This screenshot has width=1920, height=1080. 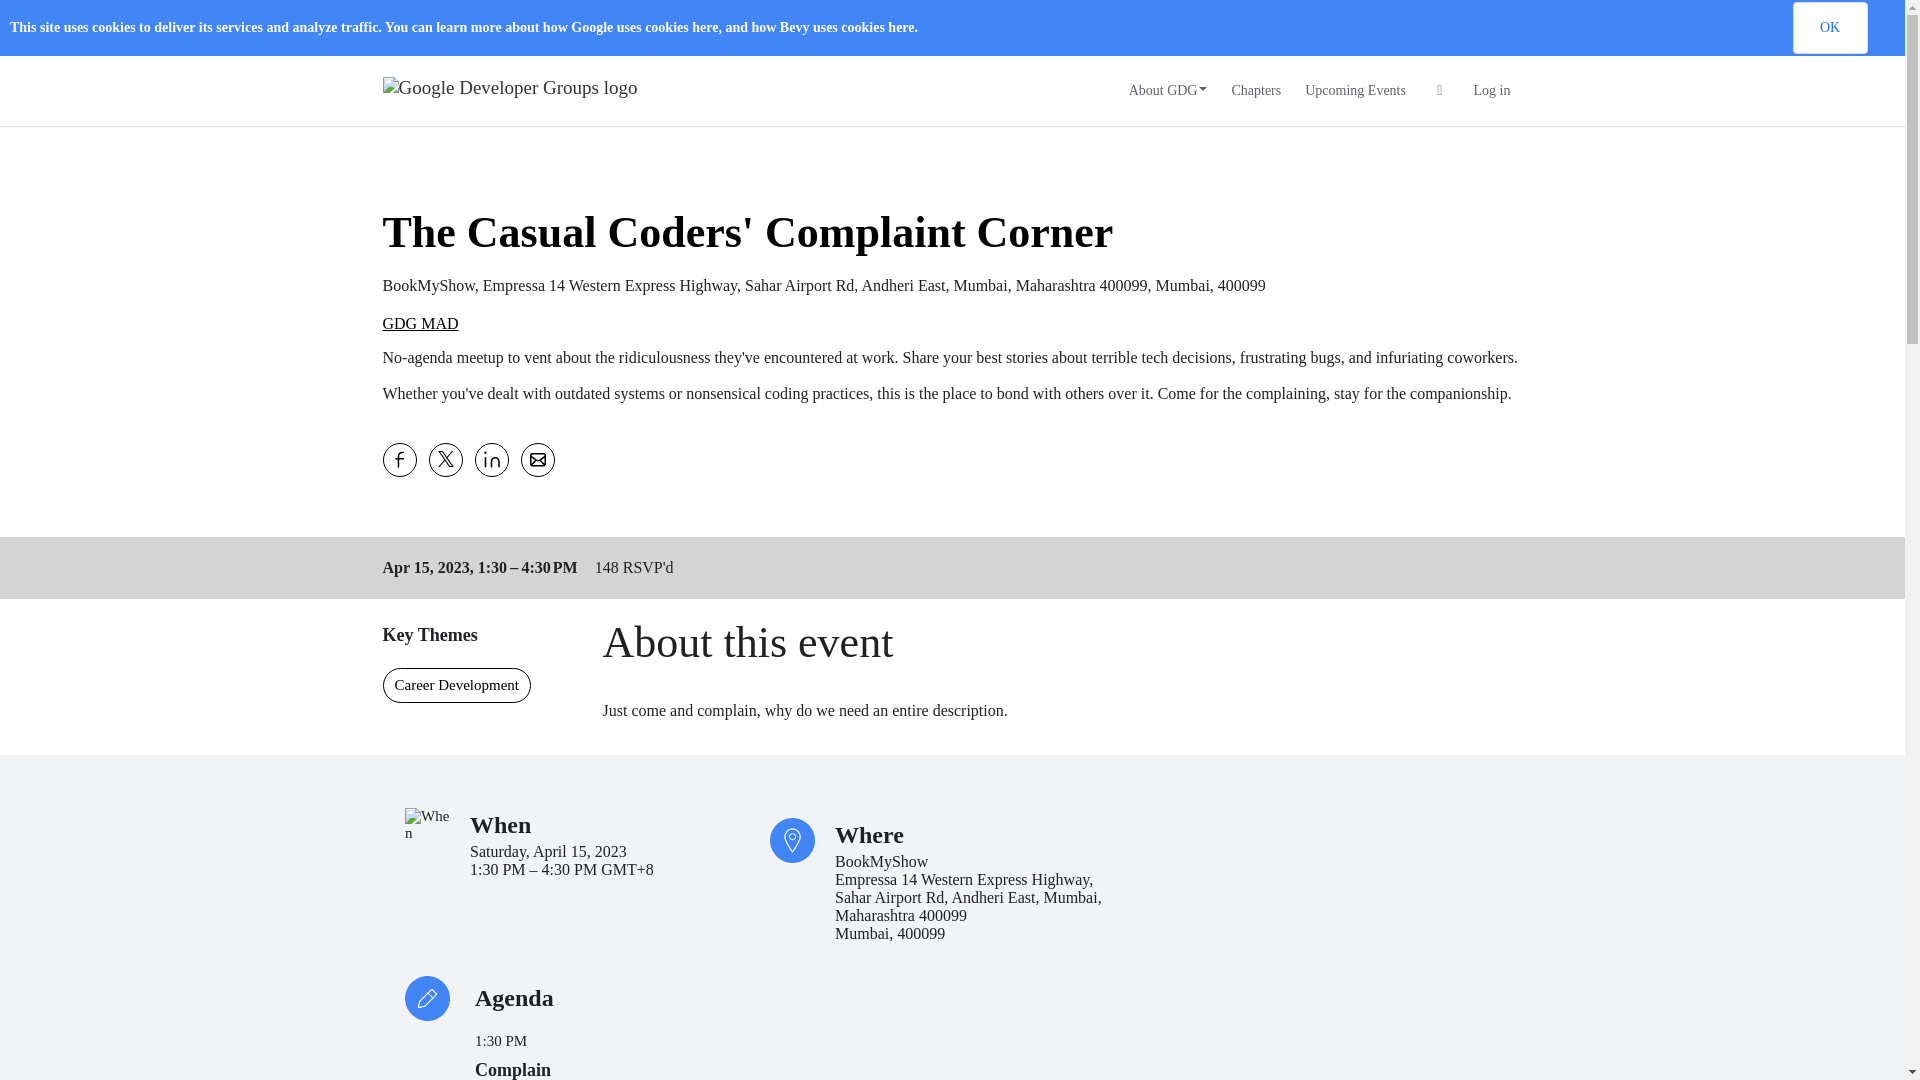 I want to click on Upcoming Events, so click(x=1355, y=91).